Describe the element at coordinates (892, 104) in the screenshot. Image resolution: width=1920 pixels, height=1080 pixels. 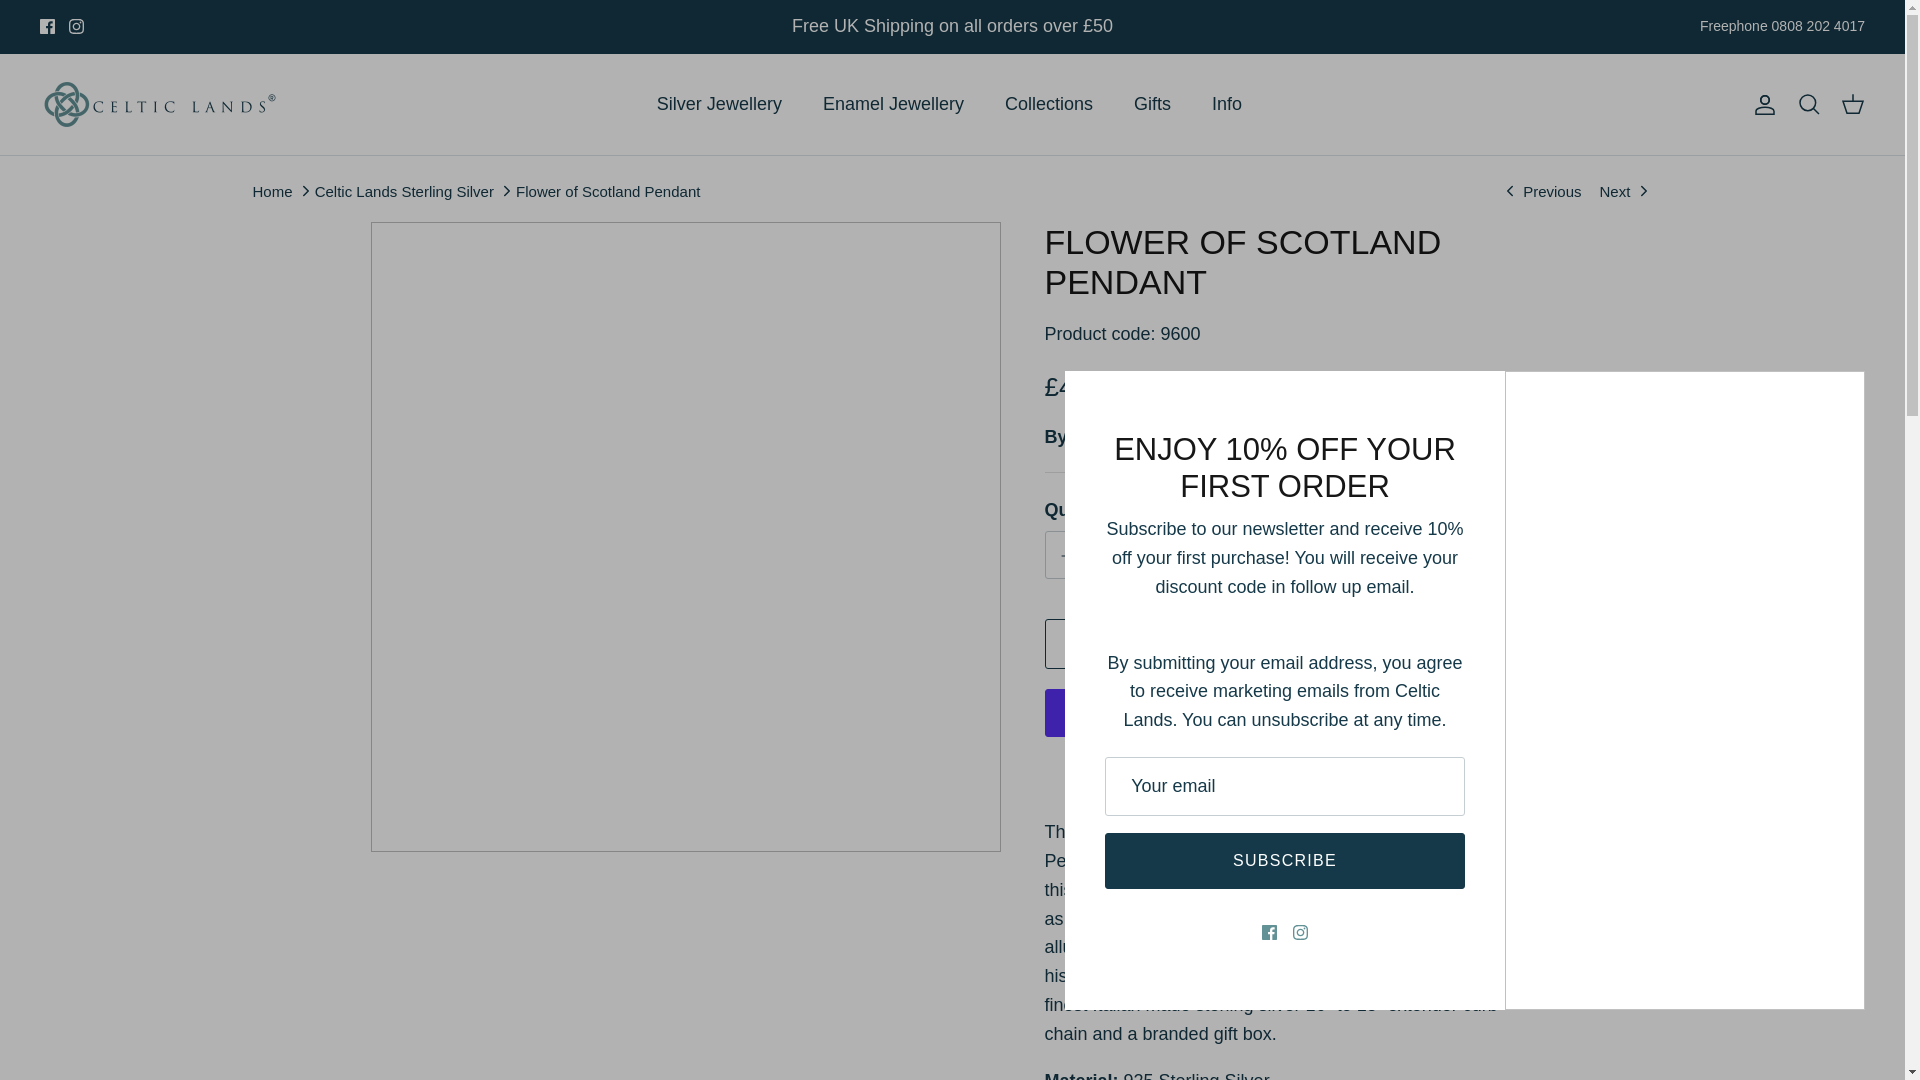
I see `Enamel Jewellery` at that location.